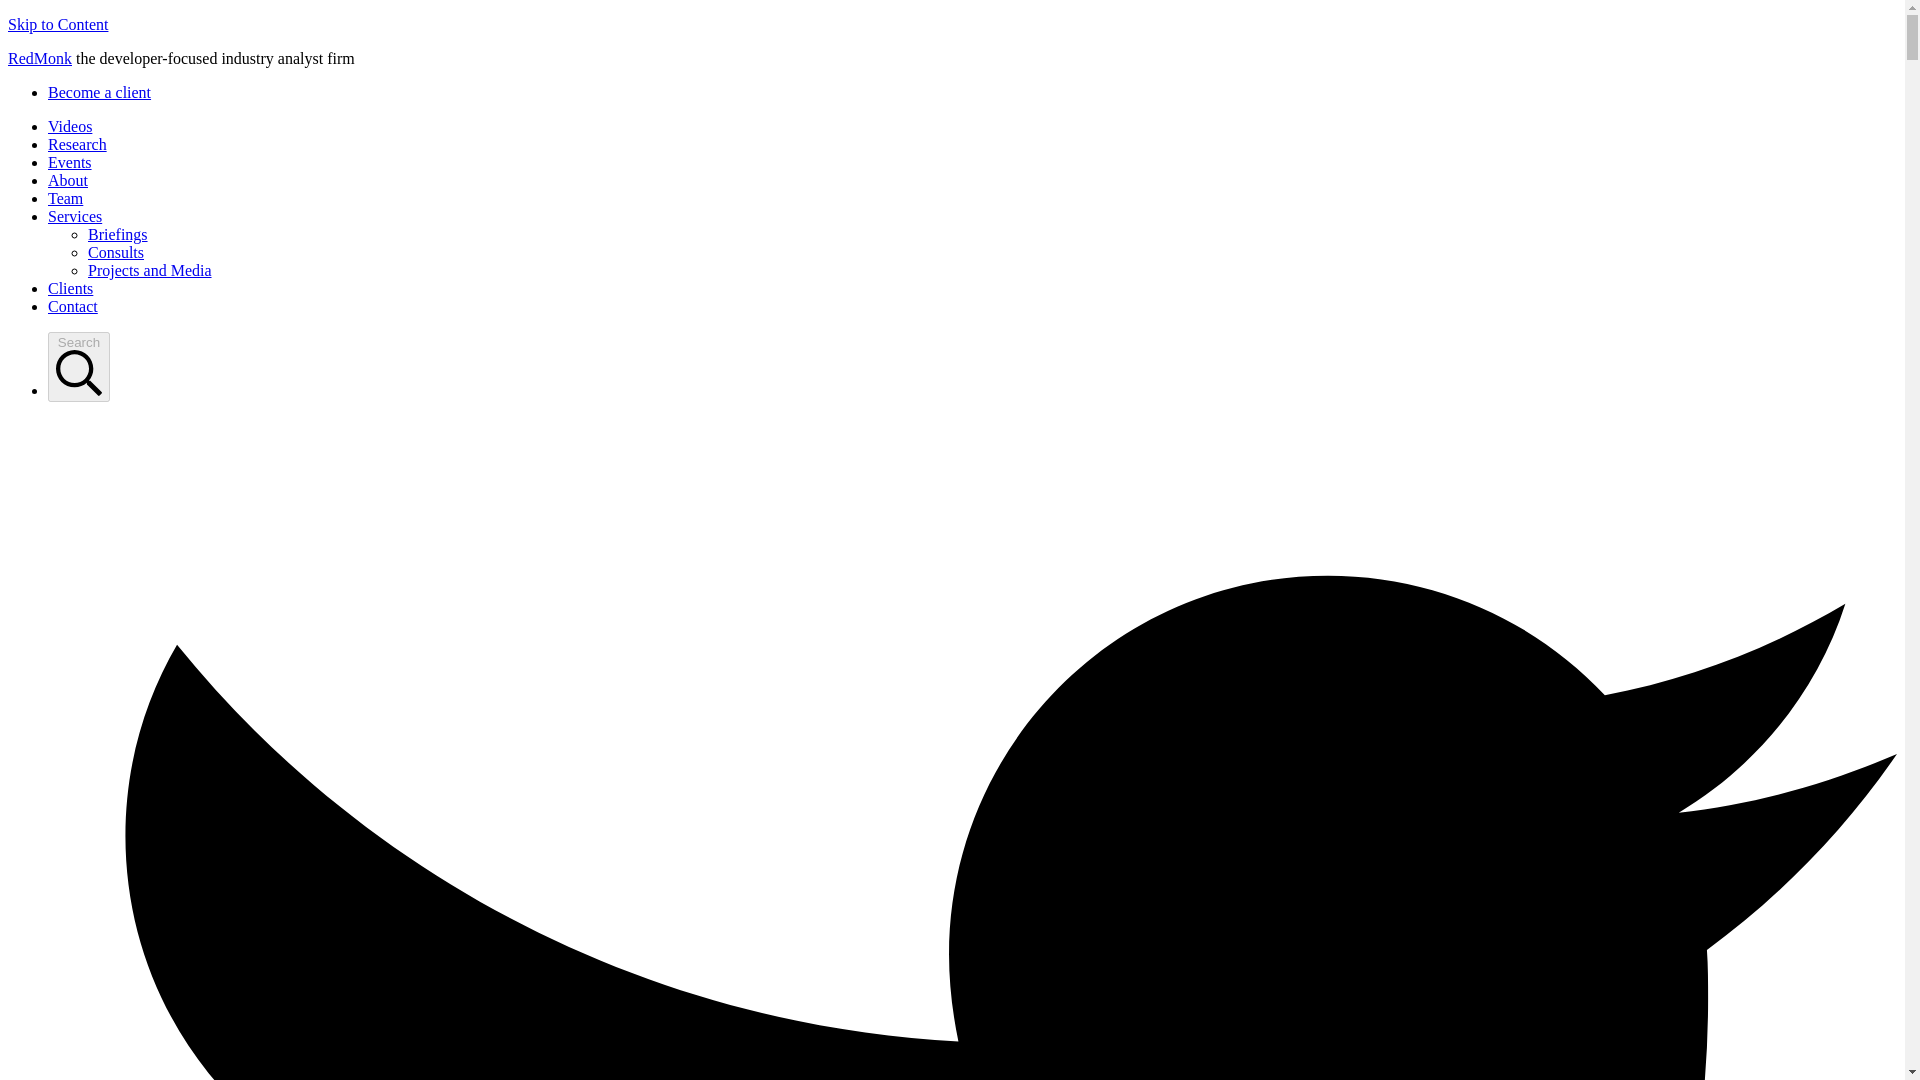 This screenshot has width=1920, height=1080. What do you see at coordinates (116, 252) in the screenshot?
I see `Consults` at bounding box center [116, 252].